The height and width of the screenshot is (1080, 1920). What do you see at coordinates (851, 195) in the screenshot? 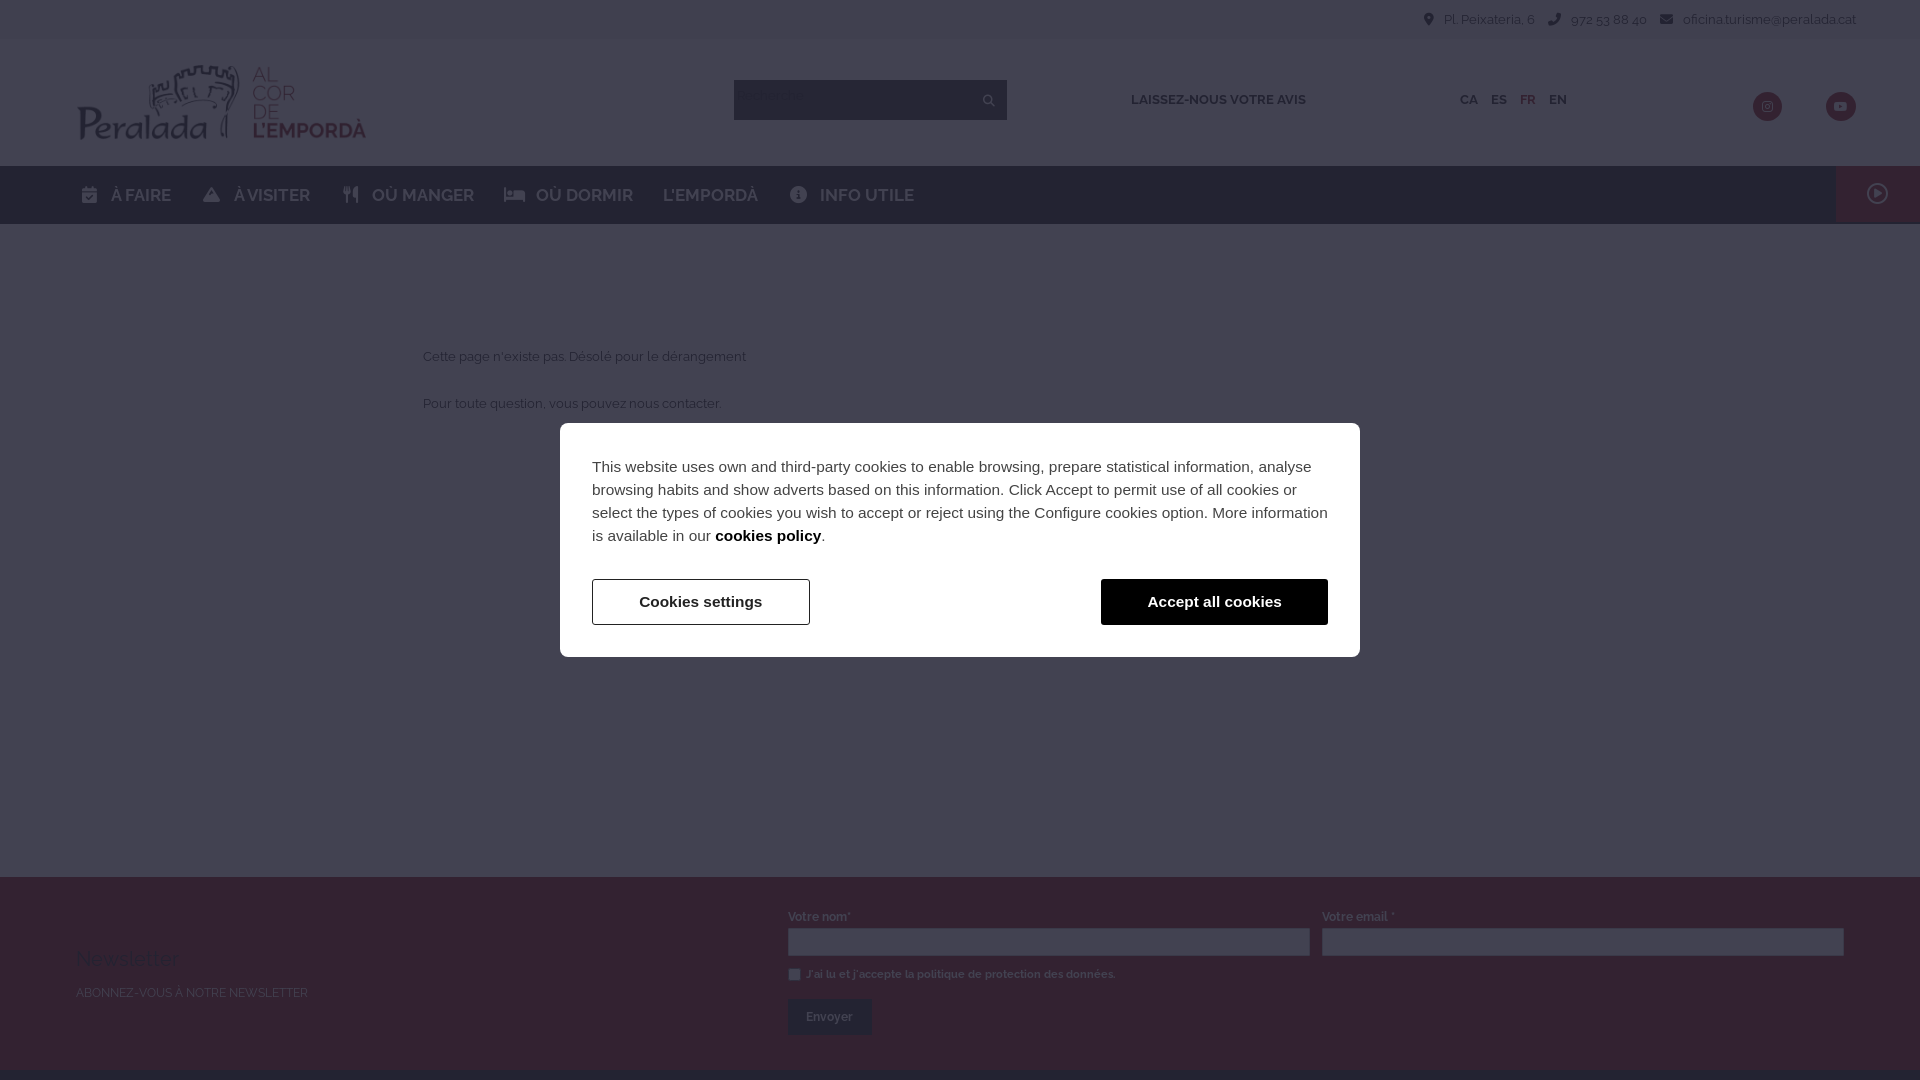
I see `INFO UTILE` at bounding box center [851, 195].